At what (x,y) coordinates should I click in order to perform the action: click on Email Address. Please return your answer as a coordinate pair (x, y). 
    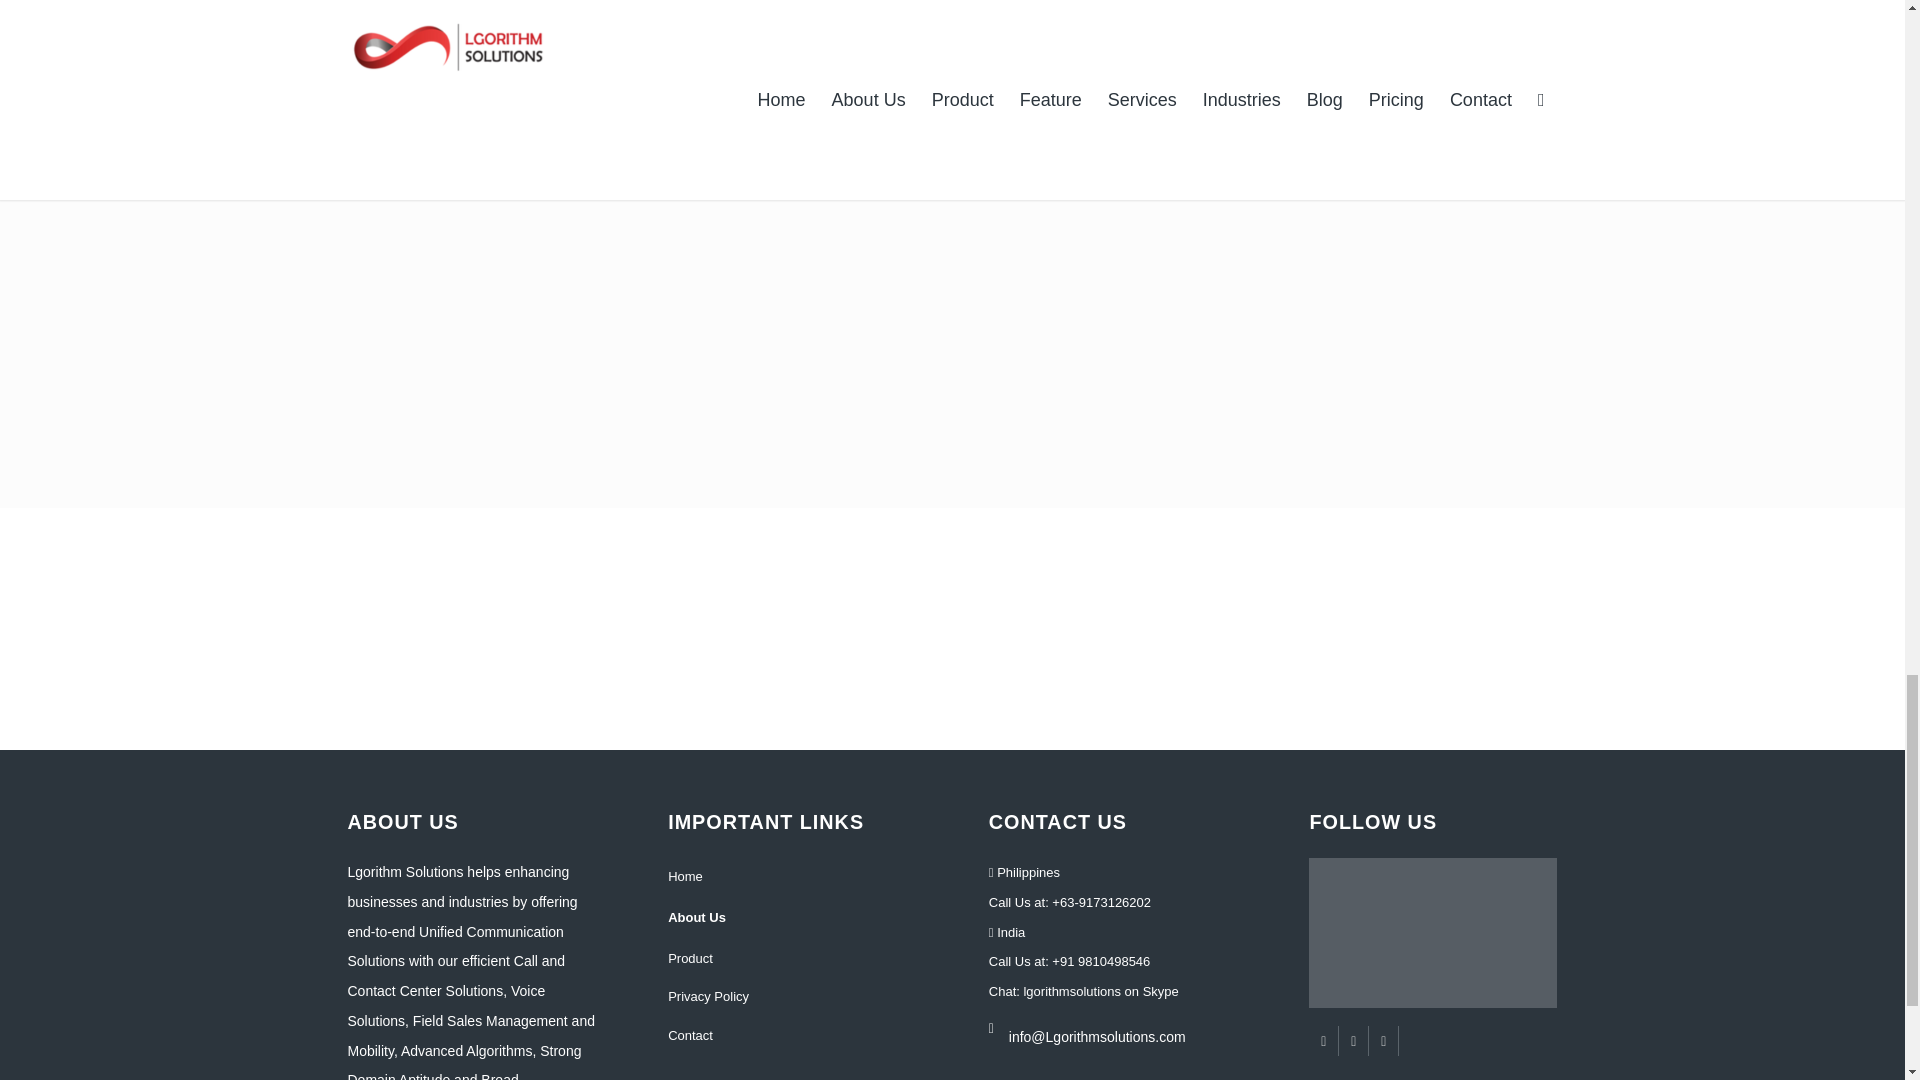
    Looking at the image, I should click on (1122, 1023).